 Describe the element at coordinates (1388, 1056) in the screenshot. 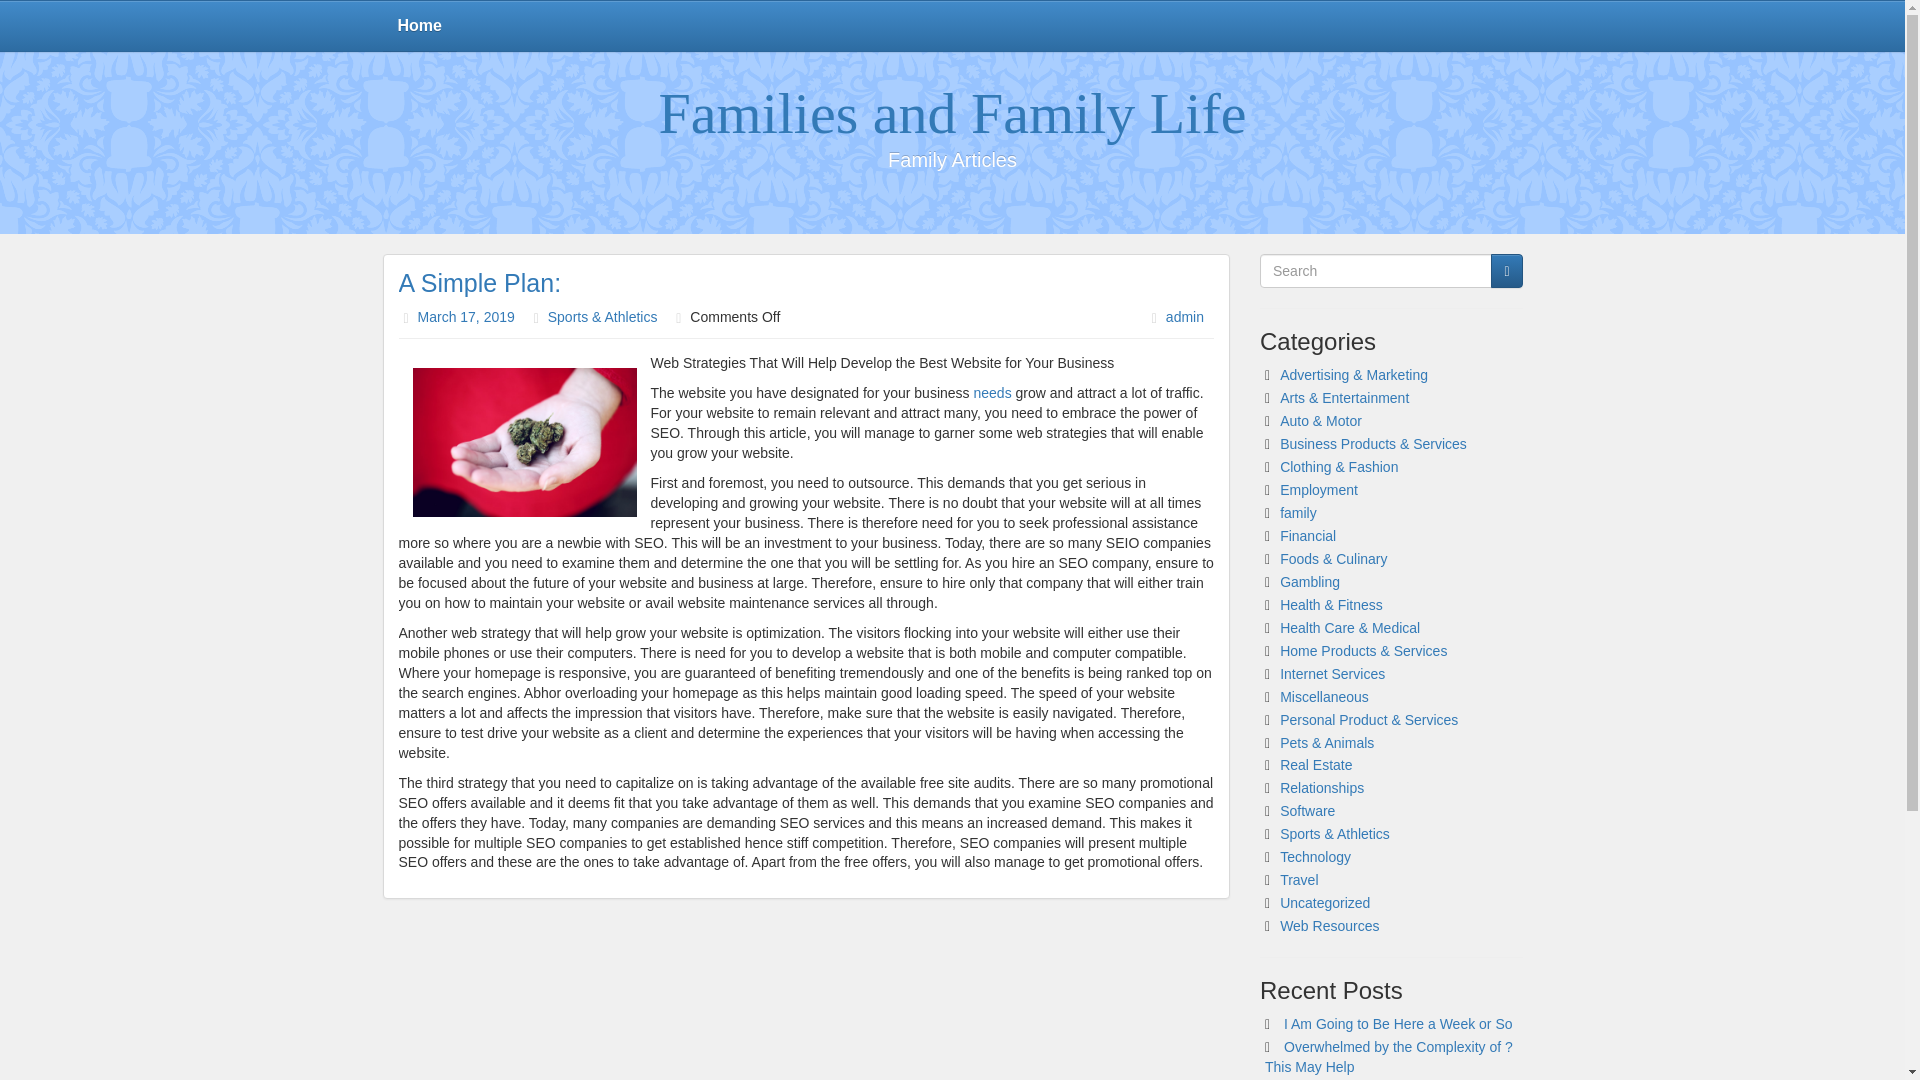

I see `Overwhelmed by the Complexity of ? This May Help` at that location.